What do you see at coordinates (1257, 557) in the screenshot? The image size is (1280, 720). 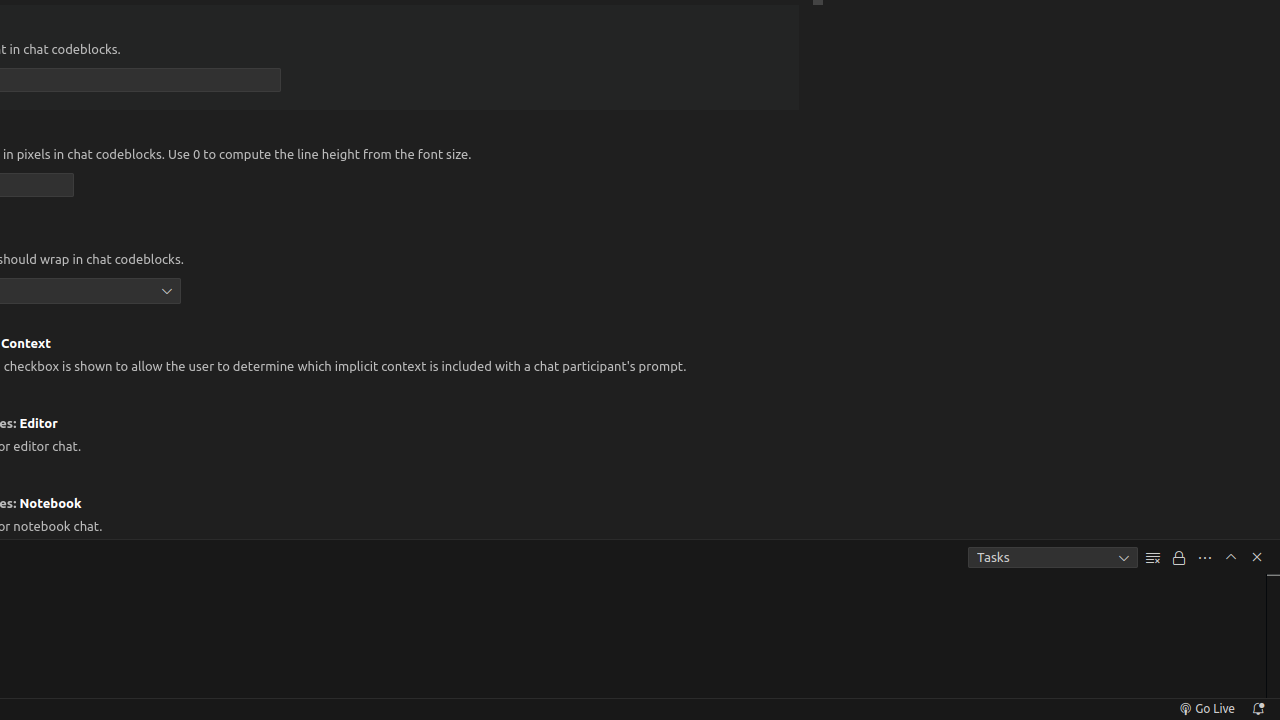 I see `Hide Panel` at bounding box center [1257, 557].